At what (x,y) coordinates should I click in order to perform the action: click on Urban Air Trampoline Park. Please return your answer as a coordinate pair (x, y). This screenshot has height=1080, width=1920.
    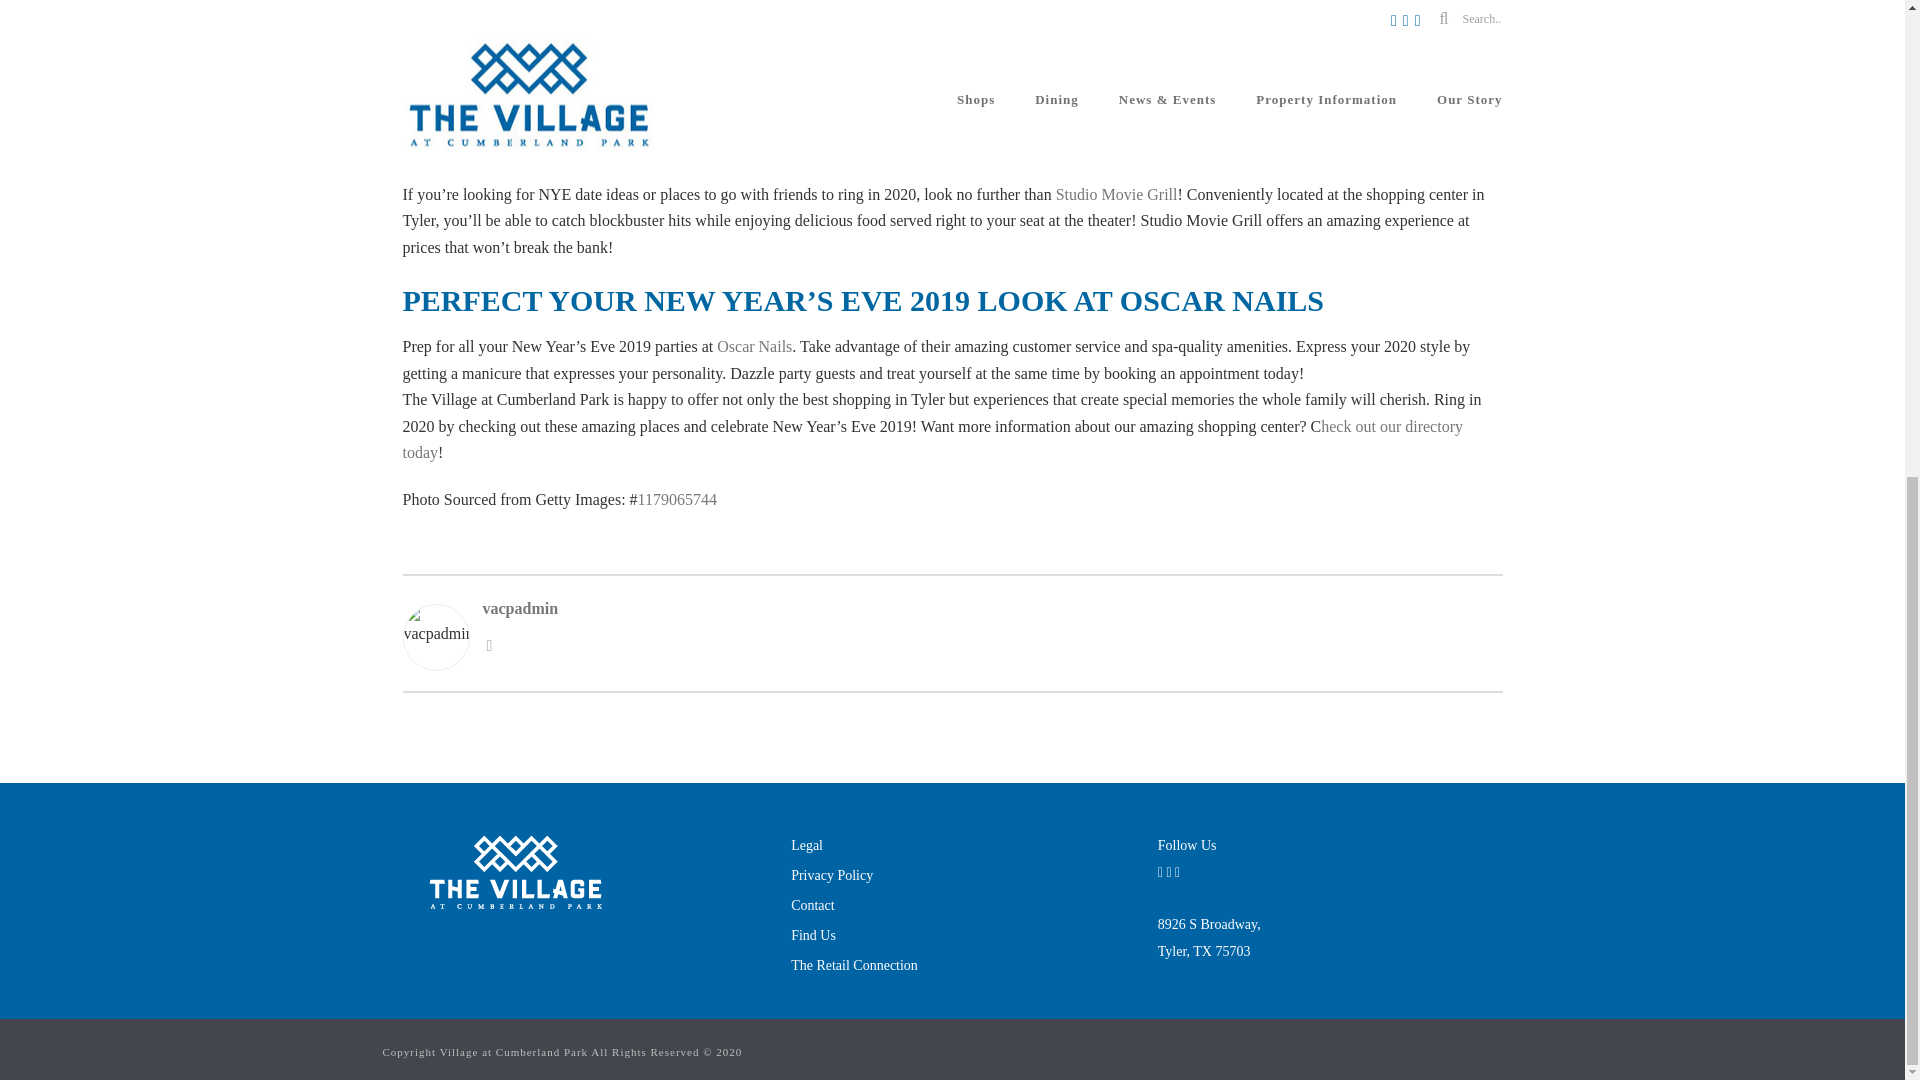
    Looking at the image, I should click on (606, 41).